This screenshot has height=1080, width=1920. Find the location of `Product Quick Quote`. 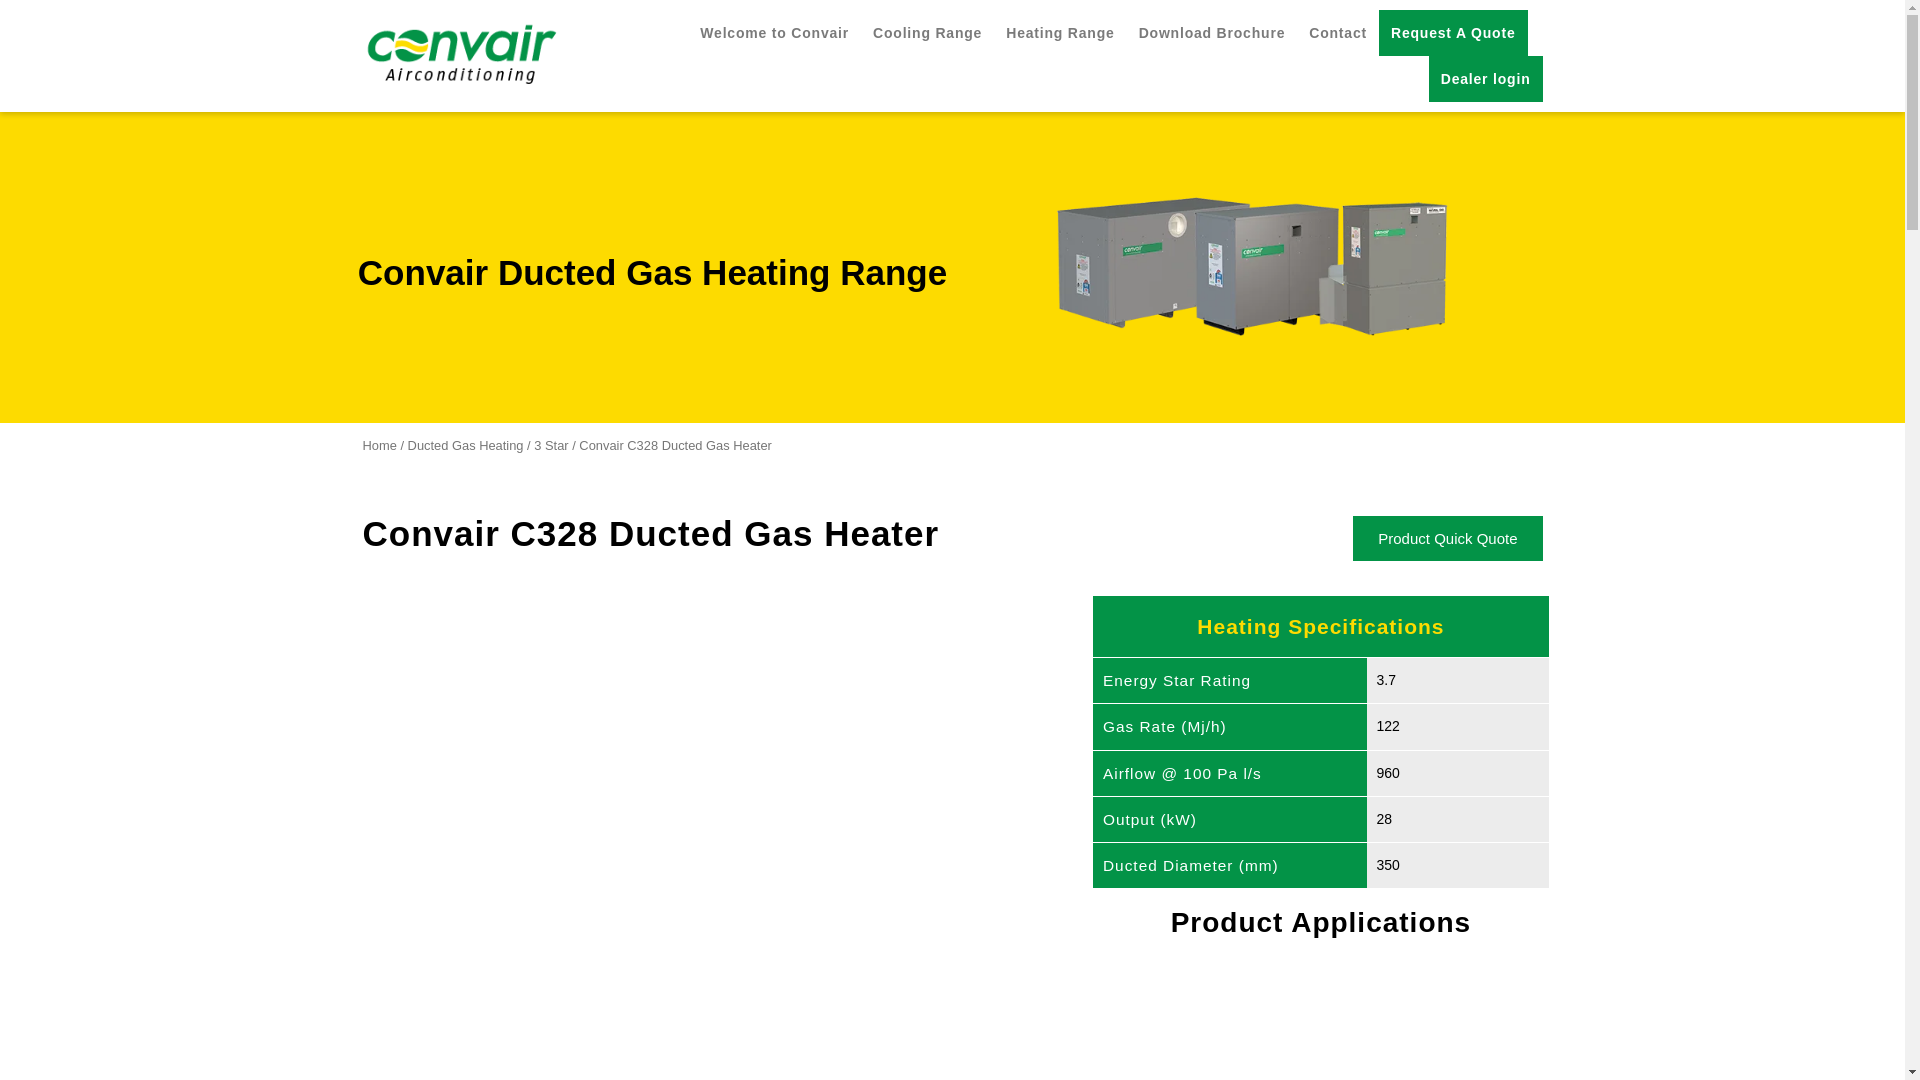

Product Quick Quote is located at coordinates (1447, 538).